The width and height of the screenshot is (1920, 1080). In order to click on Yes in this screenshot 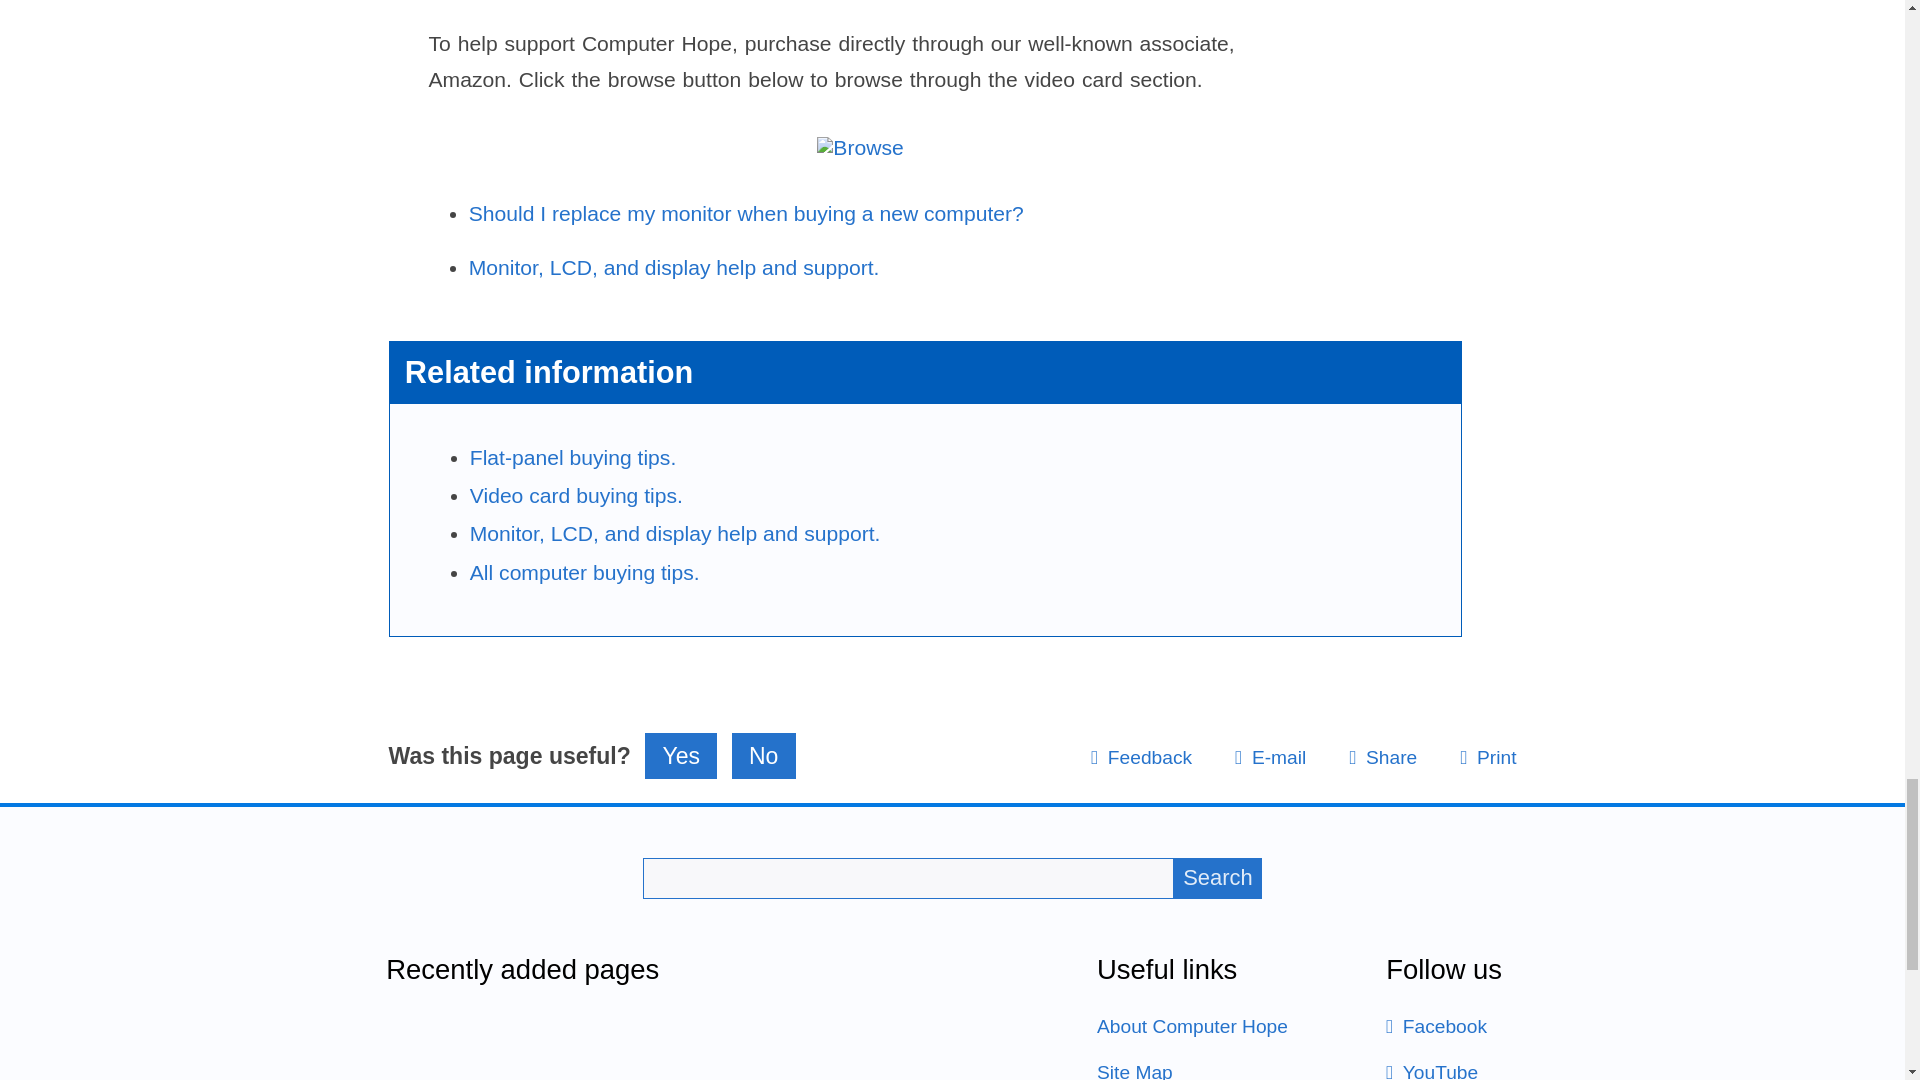, I will do `click(680, 756)`.